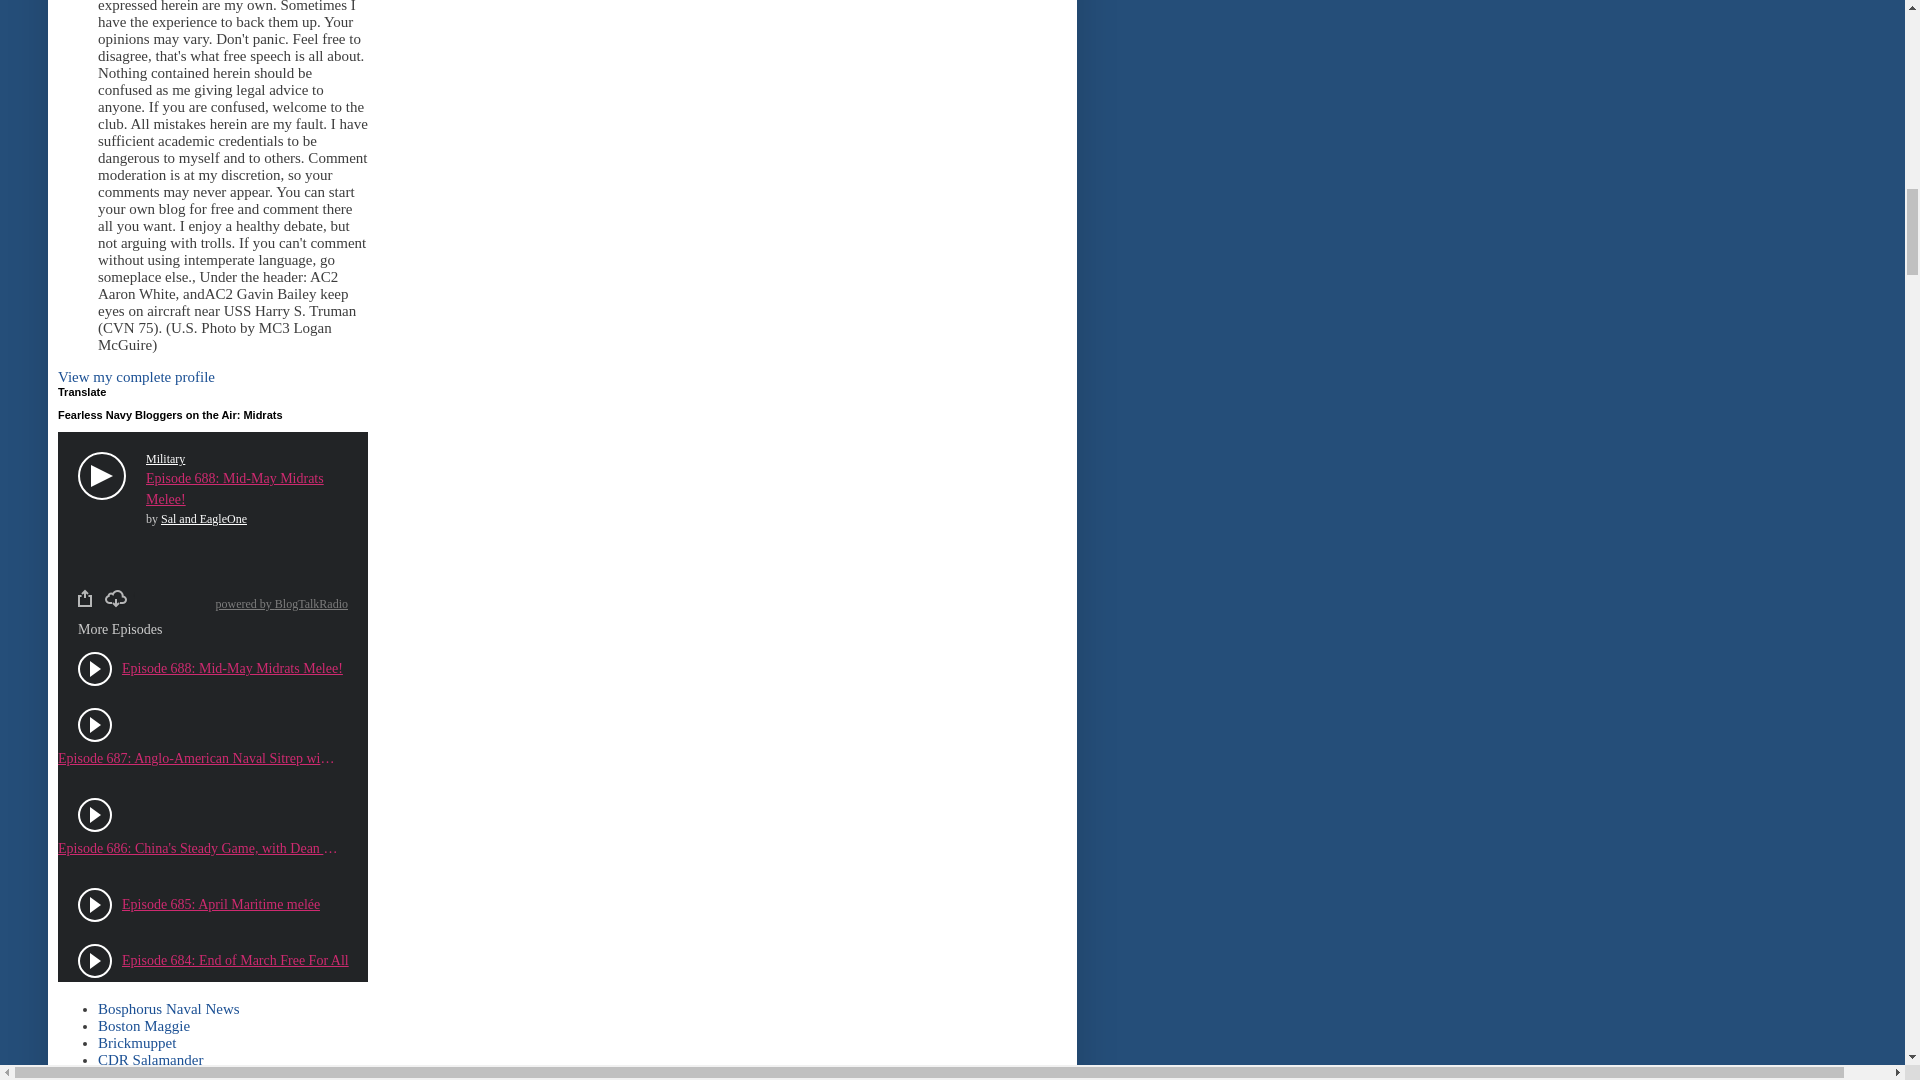 The height and width of the screenshot is (1080, 1920). What do you see at coordinates (144, 1026) in the screenshot?
I see `Boston Maggie` at bounding box center [144, 1026].